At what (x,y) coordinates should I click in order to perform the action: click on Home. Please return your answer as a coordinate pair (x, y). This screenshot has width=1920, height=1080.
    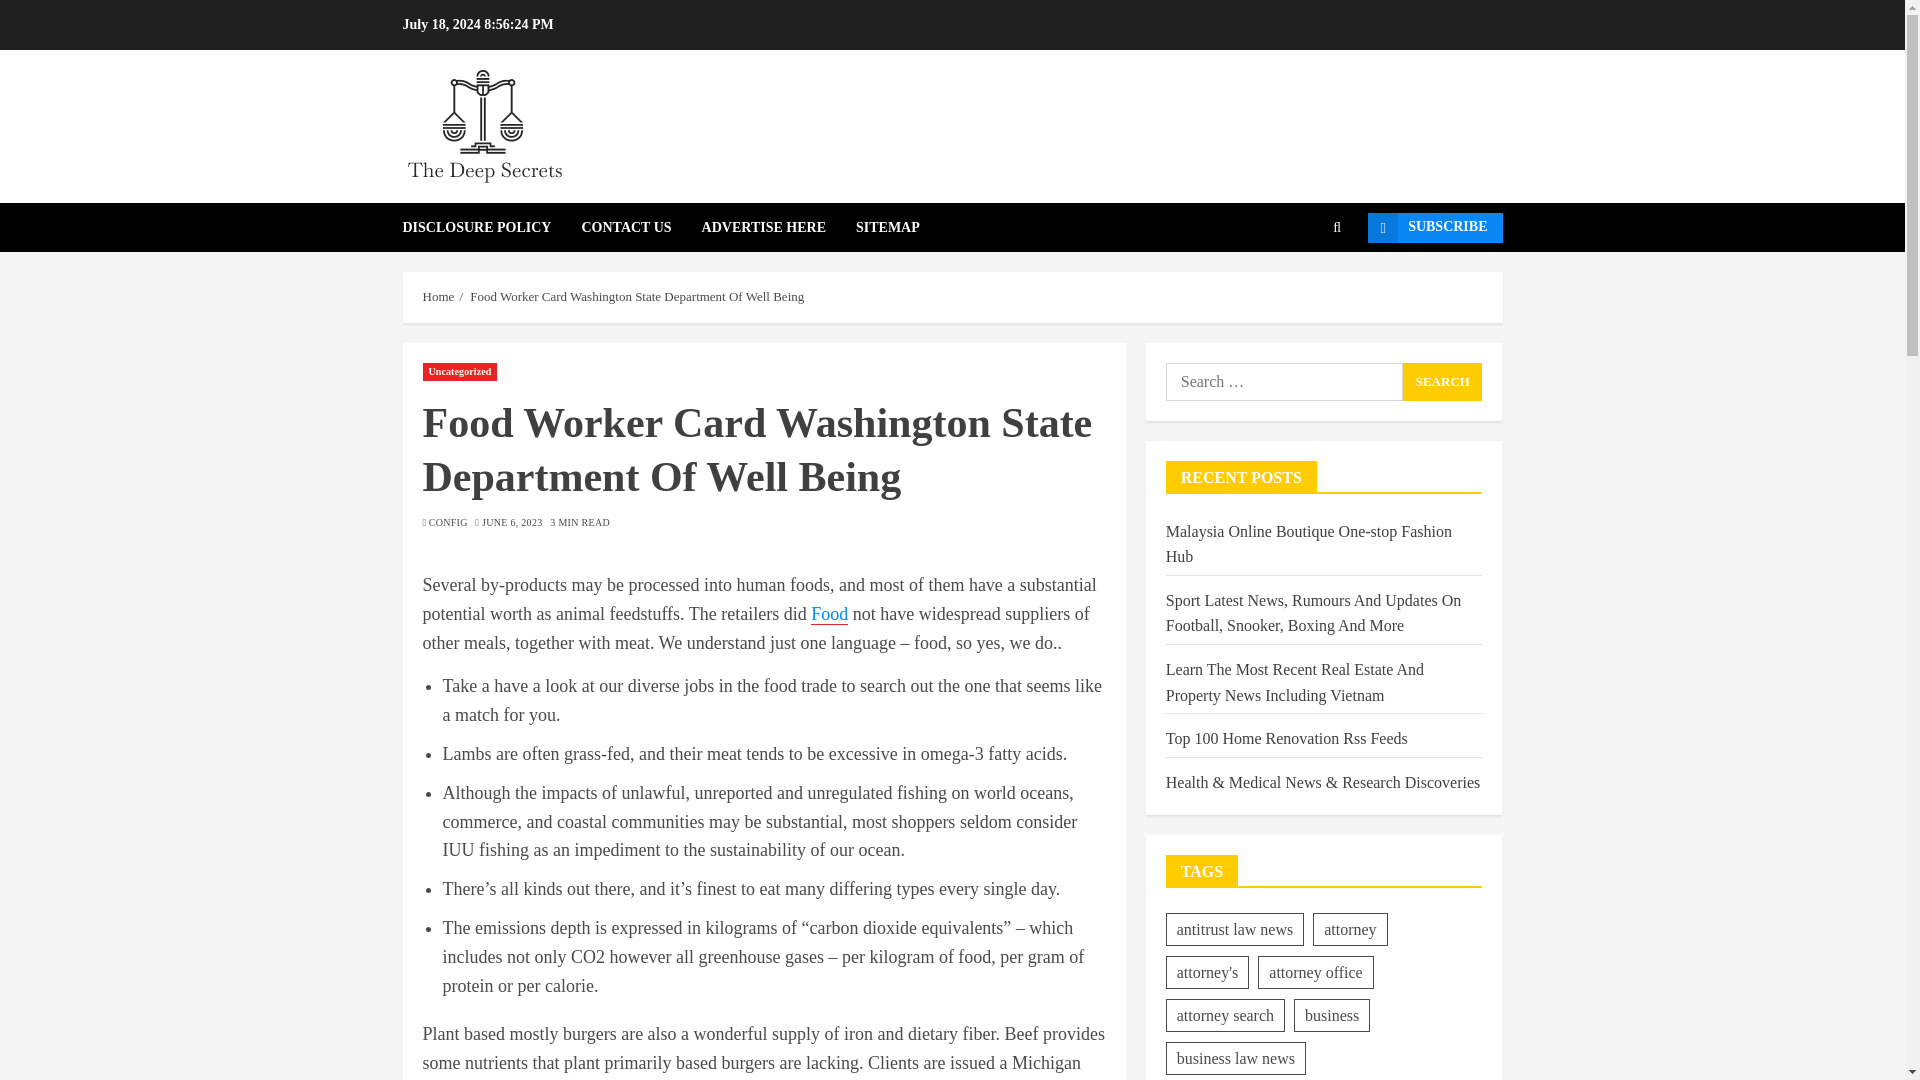
    Looking at the image, I should click on (438, 296).